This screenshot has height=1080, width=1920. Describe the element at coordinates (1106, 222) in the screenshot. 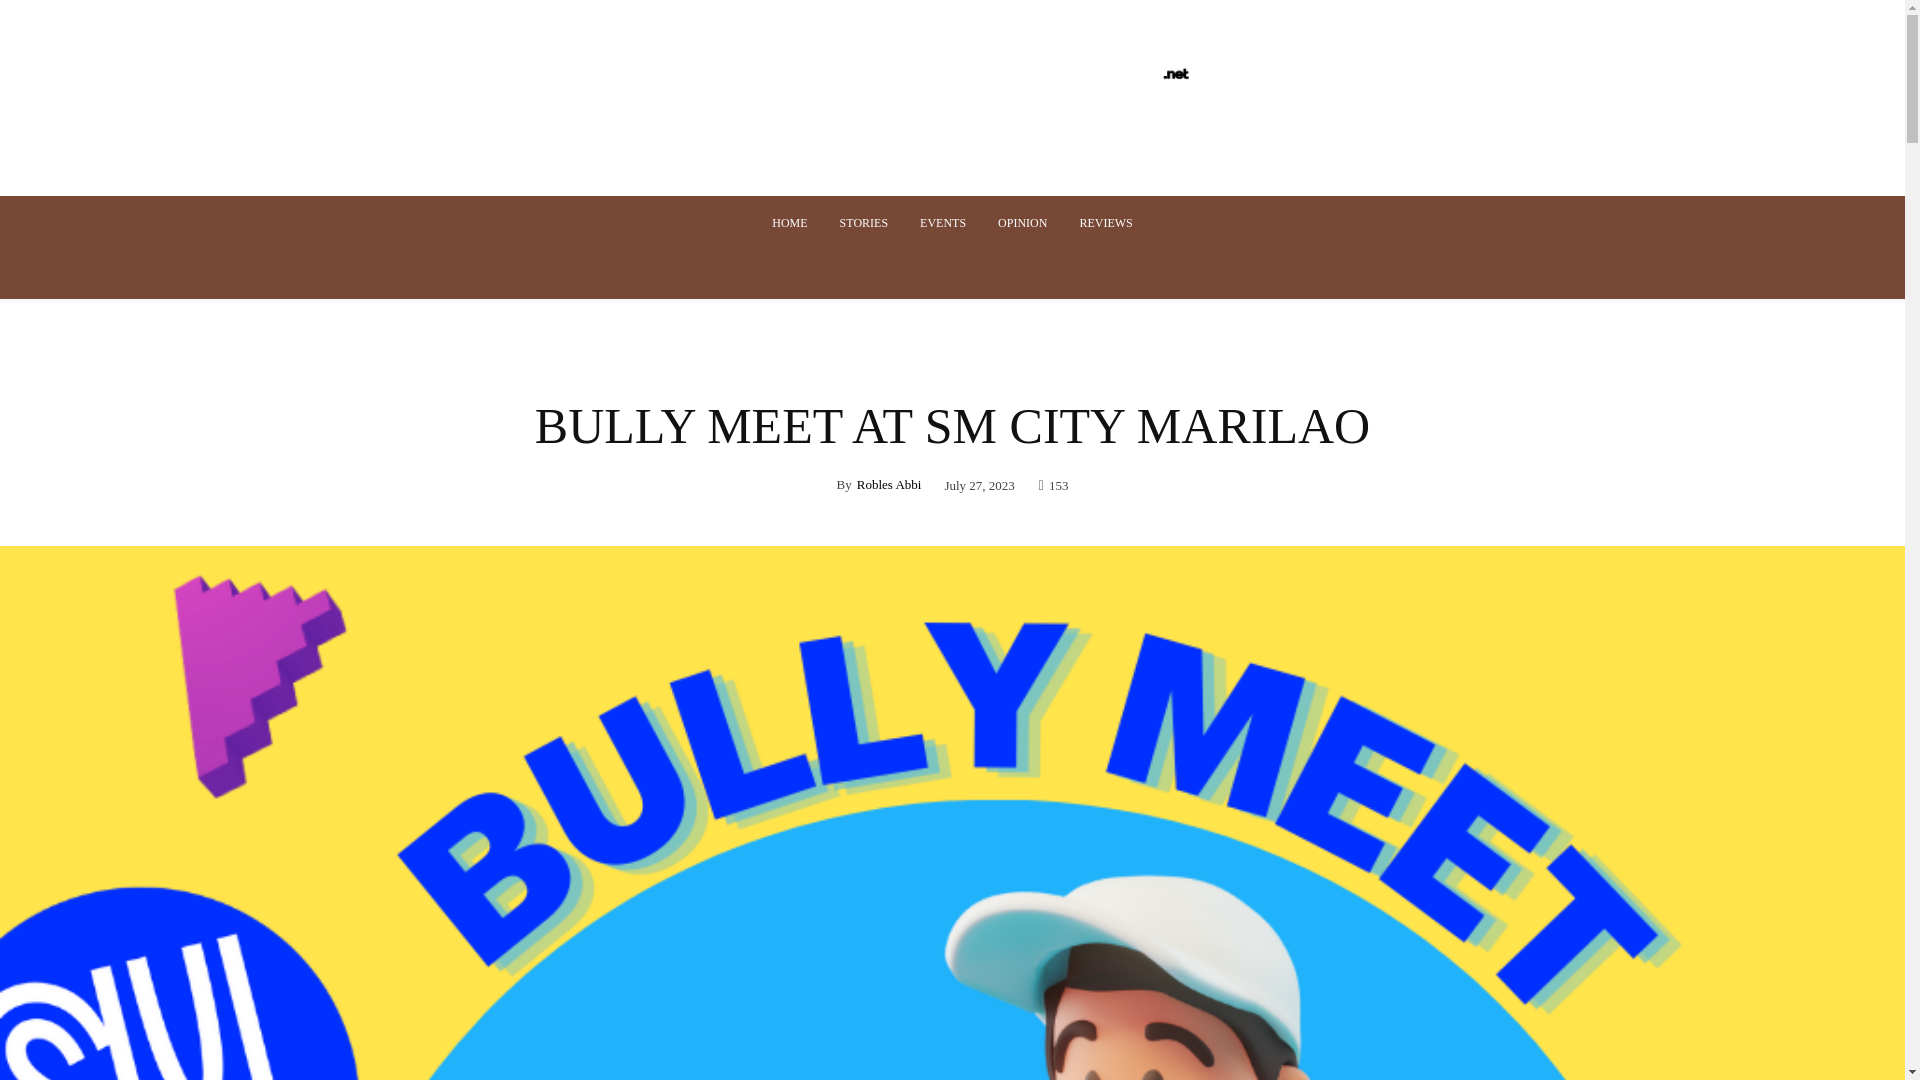

I see `REVIEWS` at that location.